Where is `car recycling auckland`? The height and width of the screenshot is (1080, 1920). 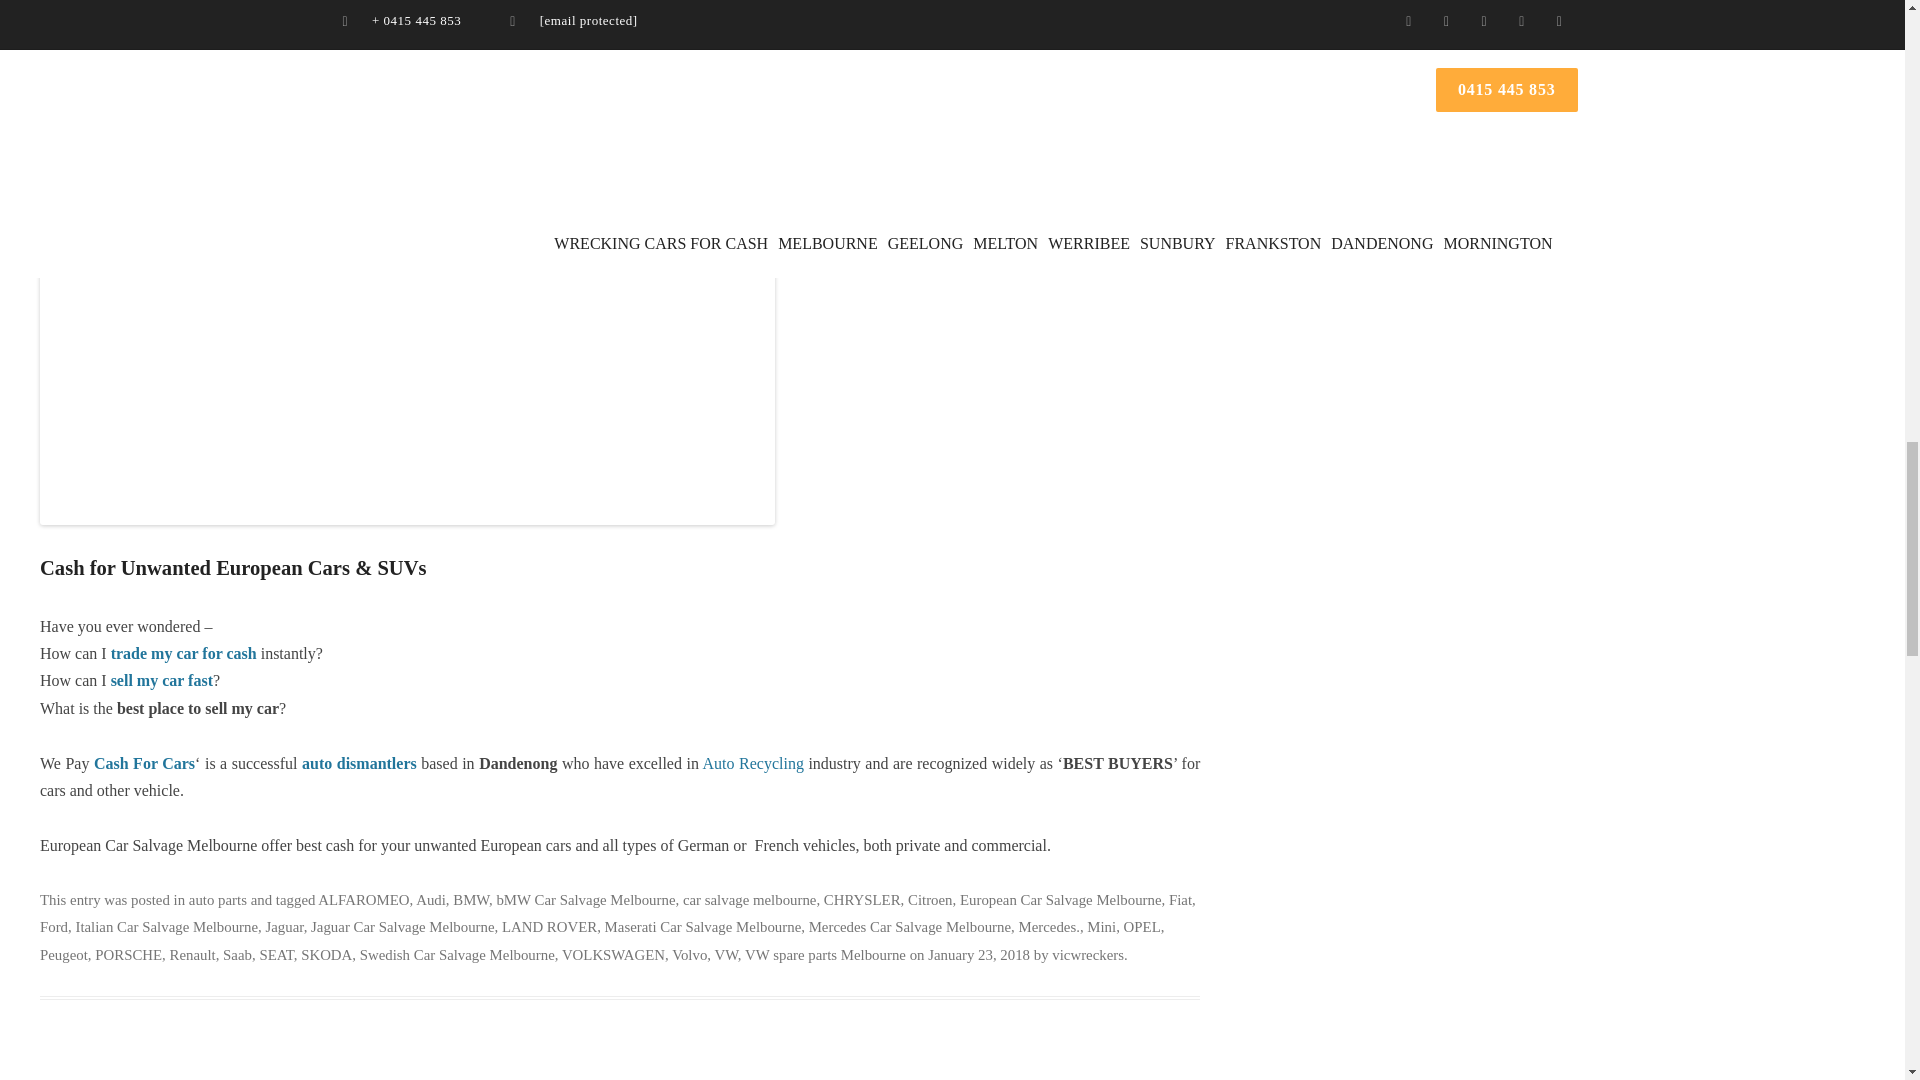 car recycling auckland is located at coordinates (753, 763).